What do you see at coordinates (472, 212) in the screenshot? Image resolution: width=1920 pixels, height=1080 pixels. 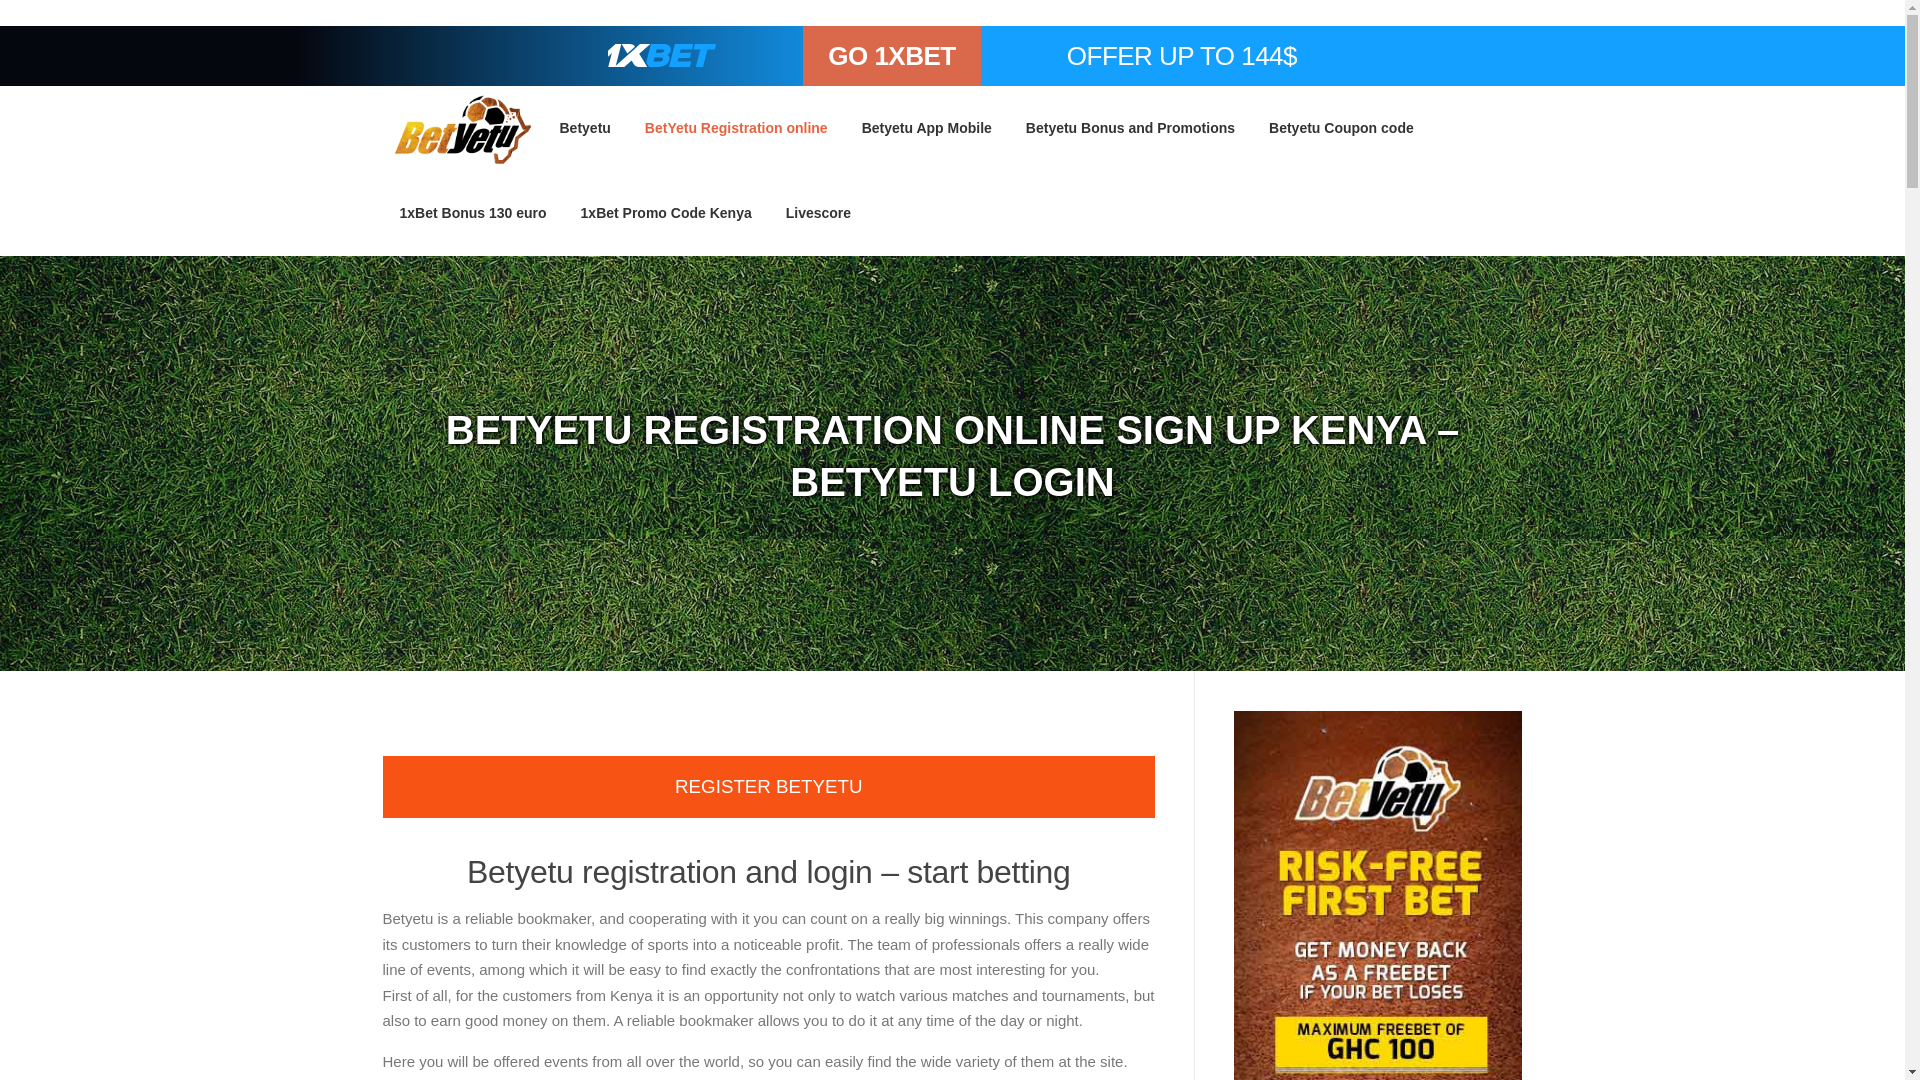 I see `1xBet Bonus 130 euro` at bounding box center [472, 212].